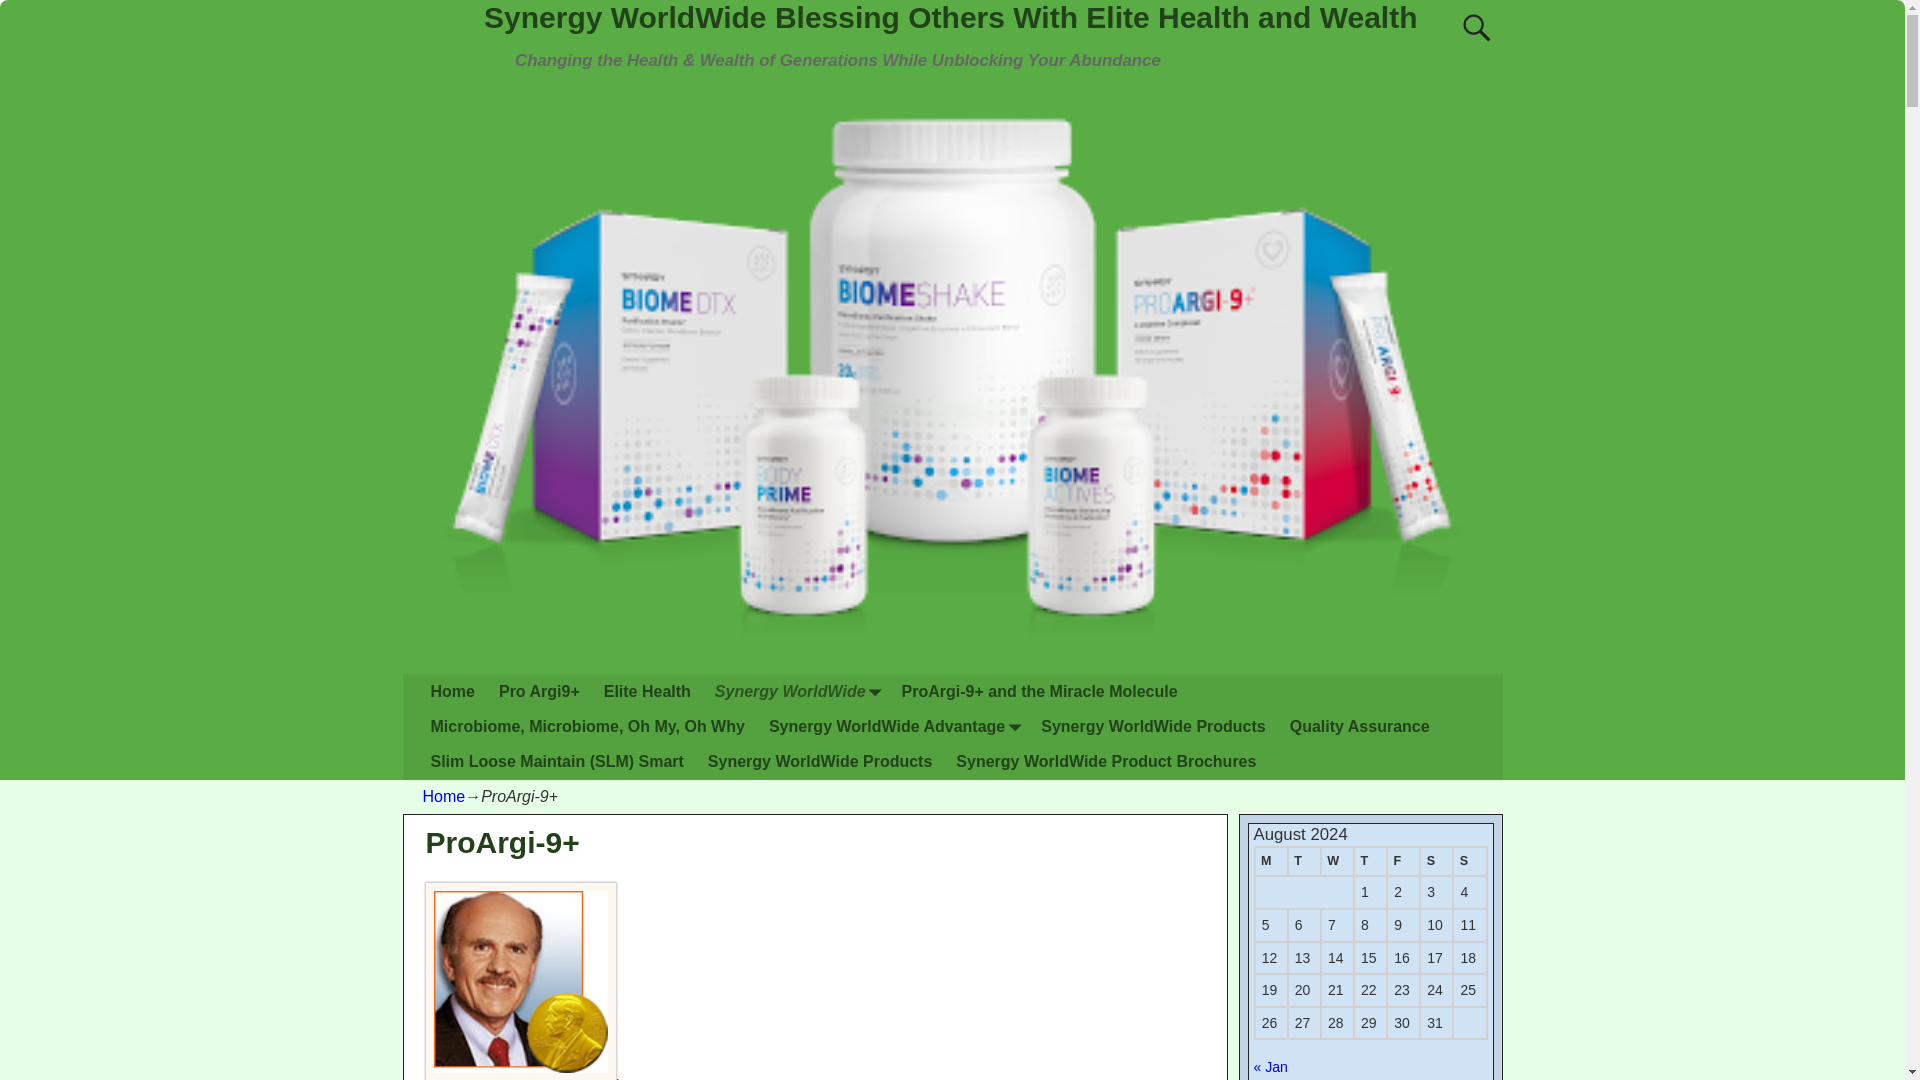 Image resolution: width=1920 pixels, height=1080 pixels. Describe the element at coordinates (1152, 726) in the screenshot. I see `Synergy WorldWide Products` at that location.